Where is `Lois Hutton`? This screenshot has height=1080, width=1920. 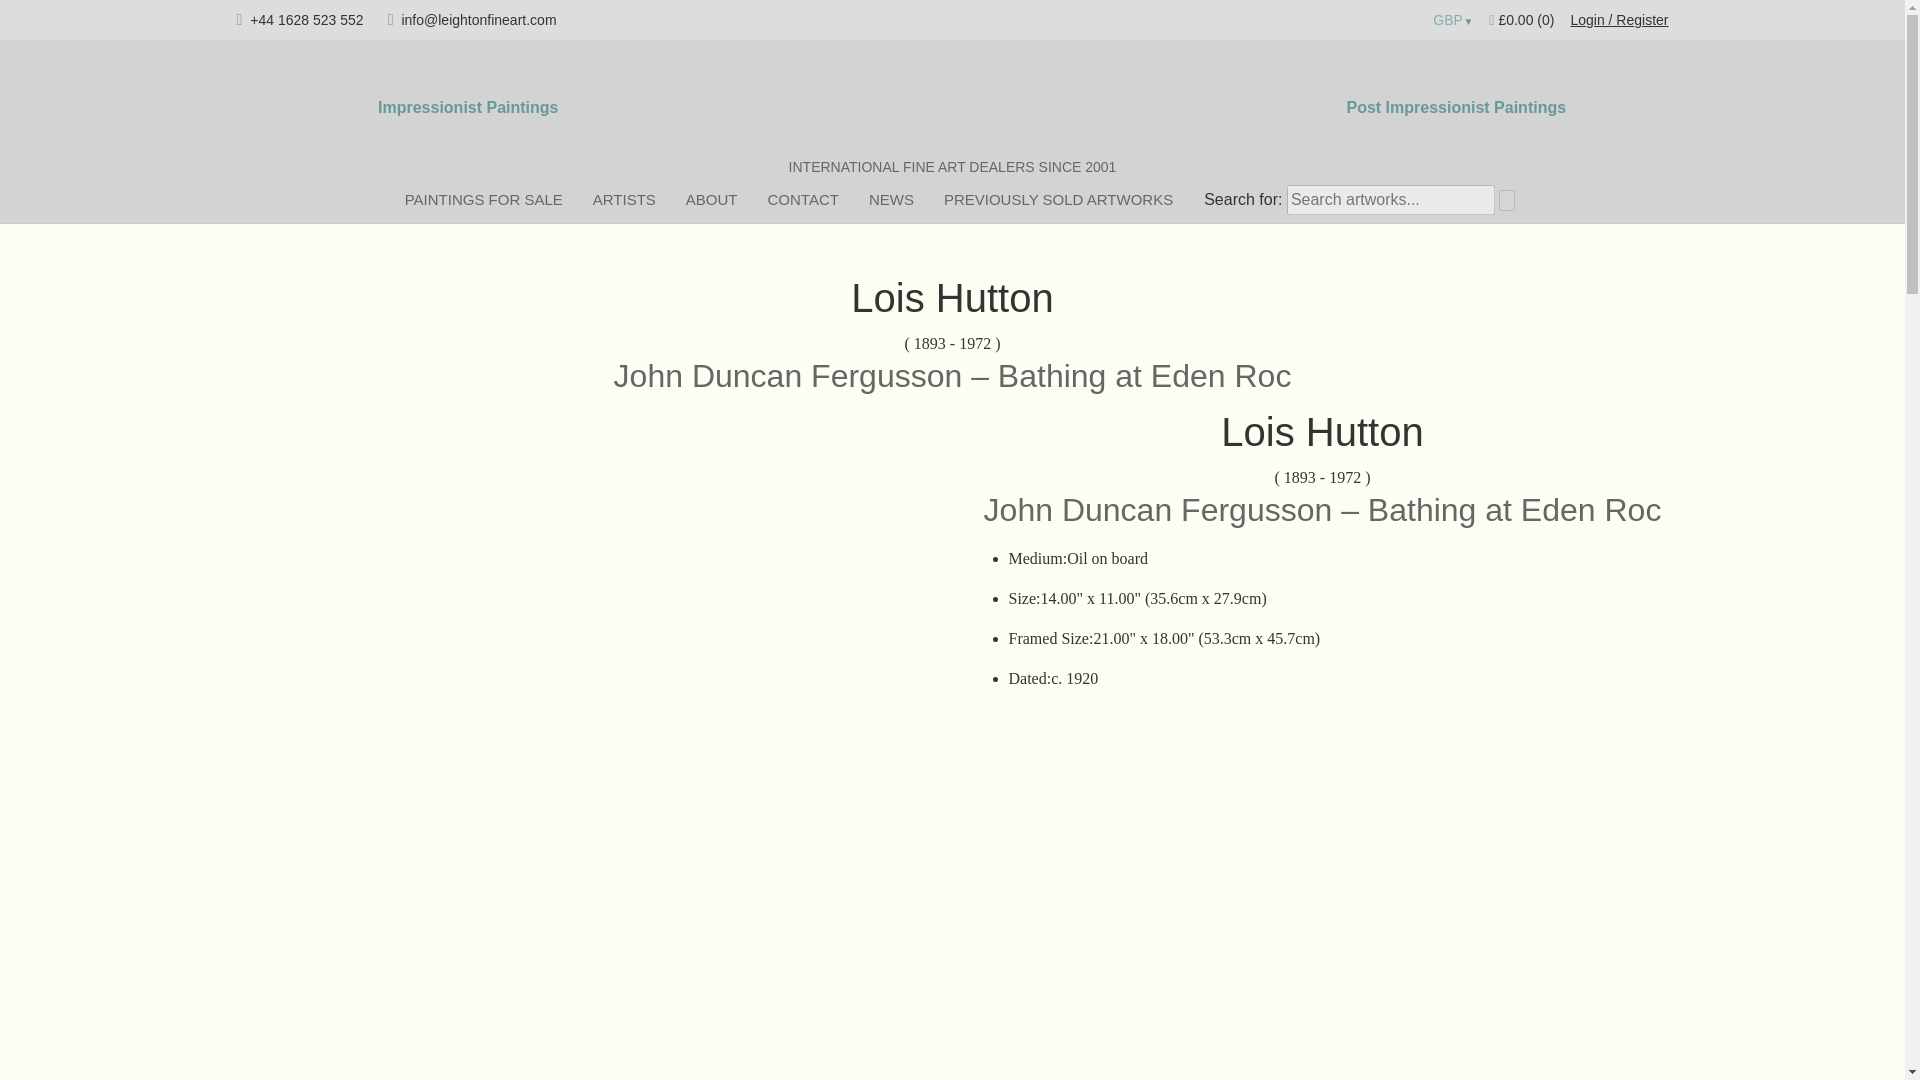
Lois Hutton is located at coordinates (1322, 432).